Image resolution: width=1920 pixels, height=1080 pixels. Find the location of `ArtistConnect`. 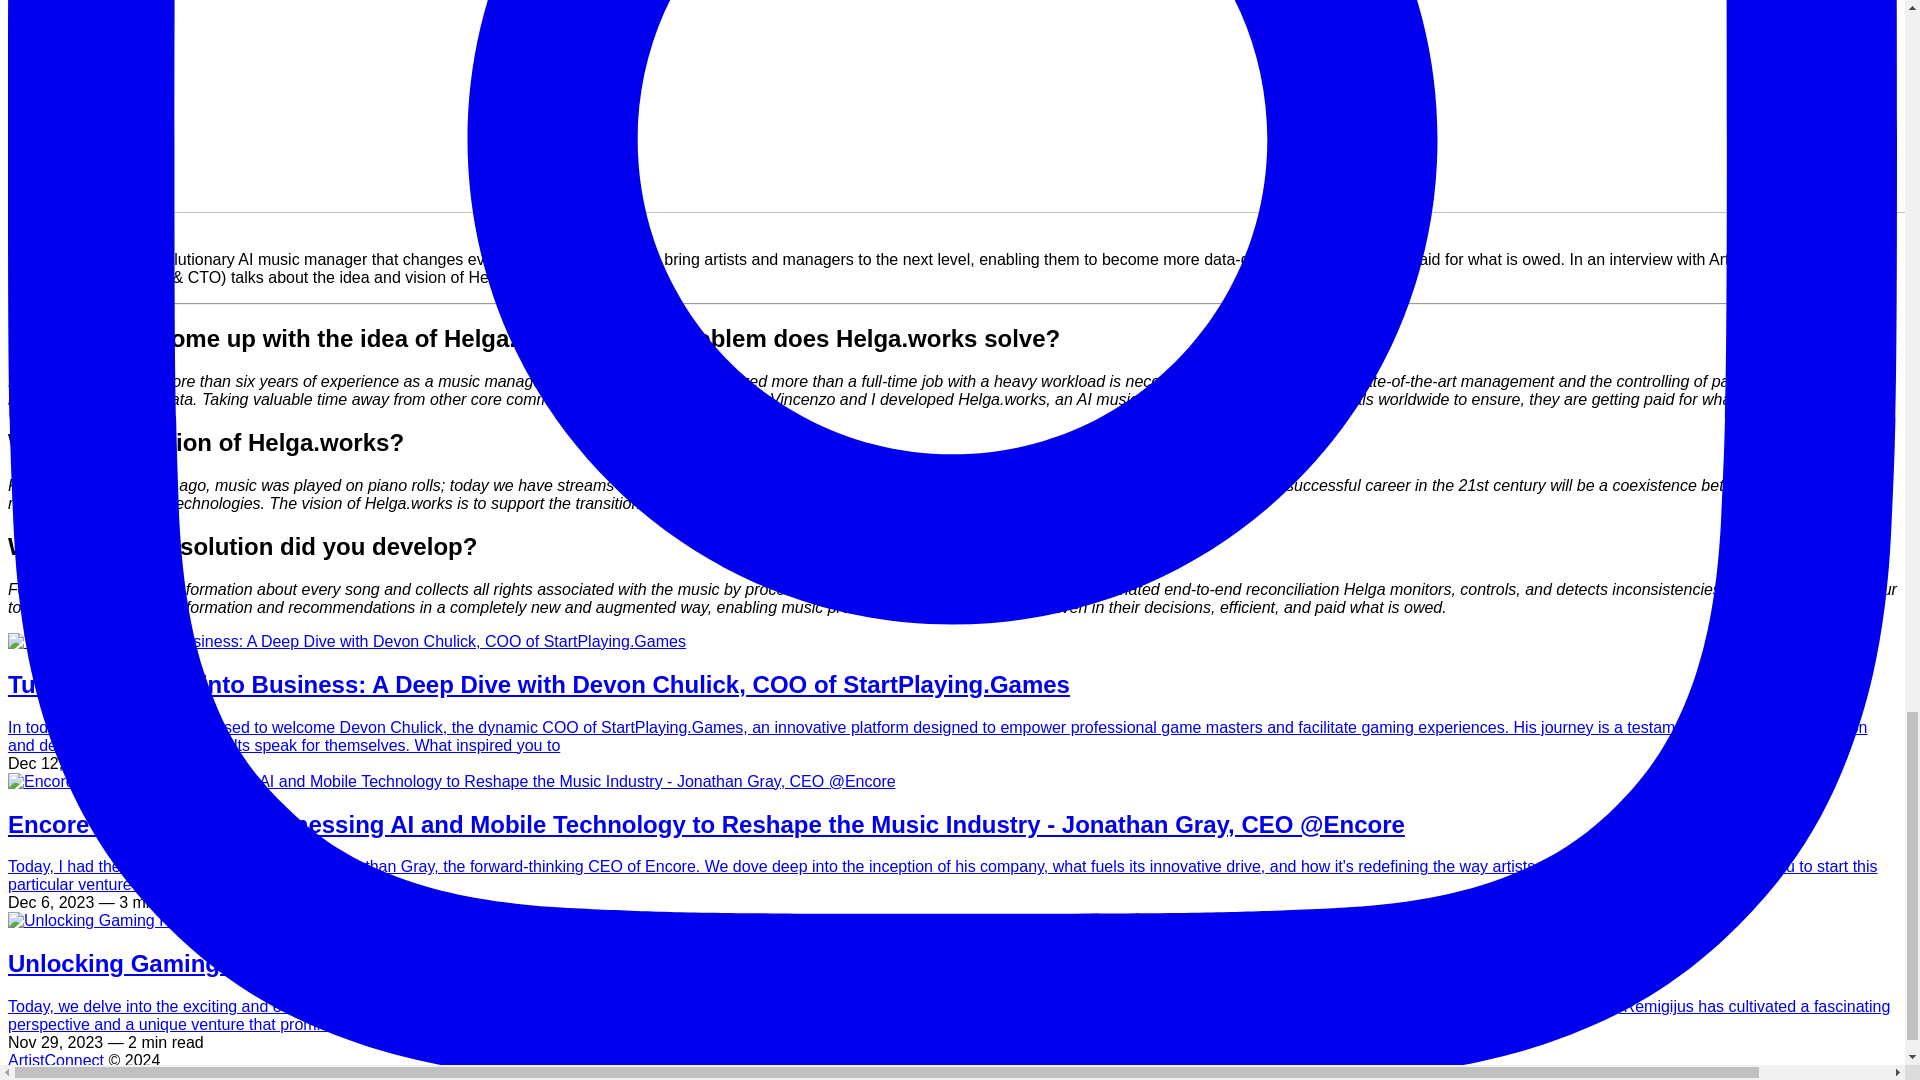

ArtistConnect is located at coordinates (55, 1060).